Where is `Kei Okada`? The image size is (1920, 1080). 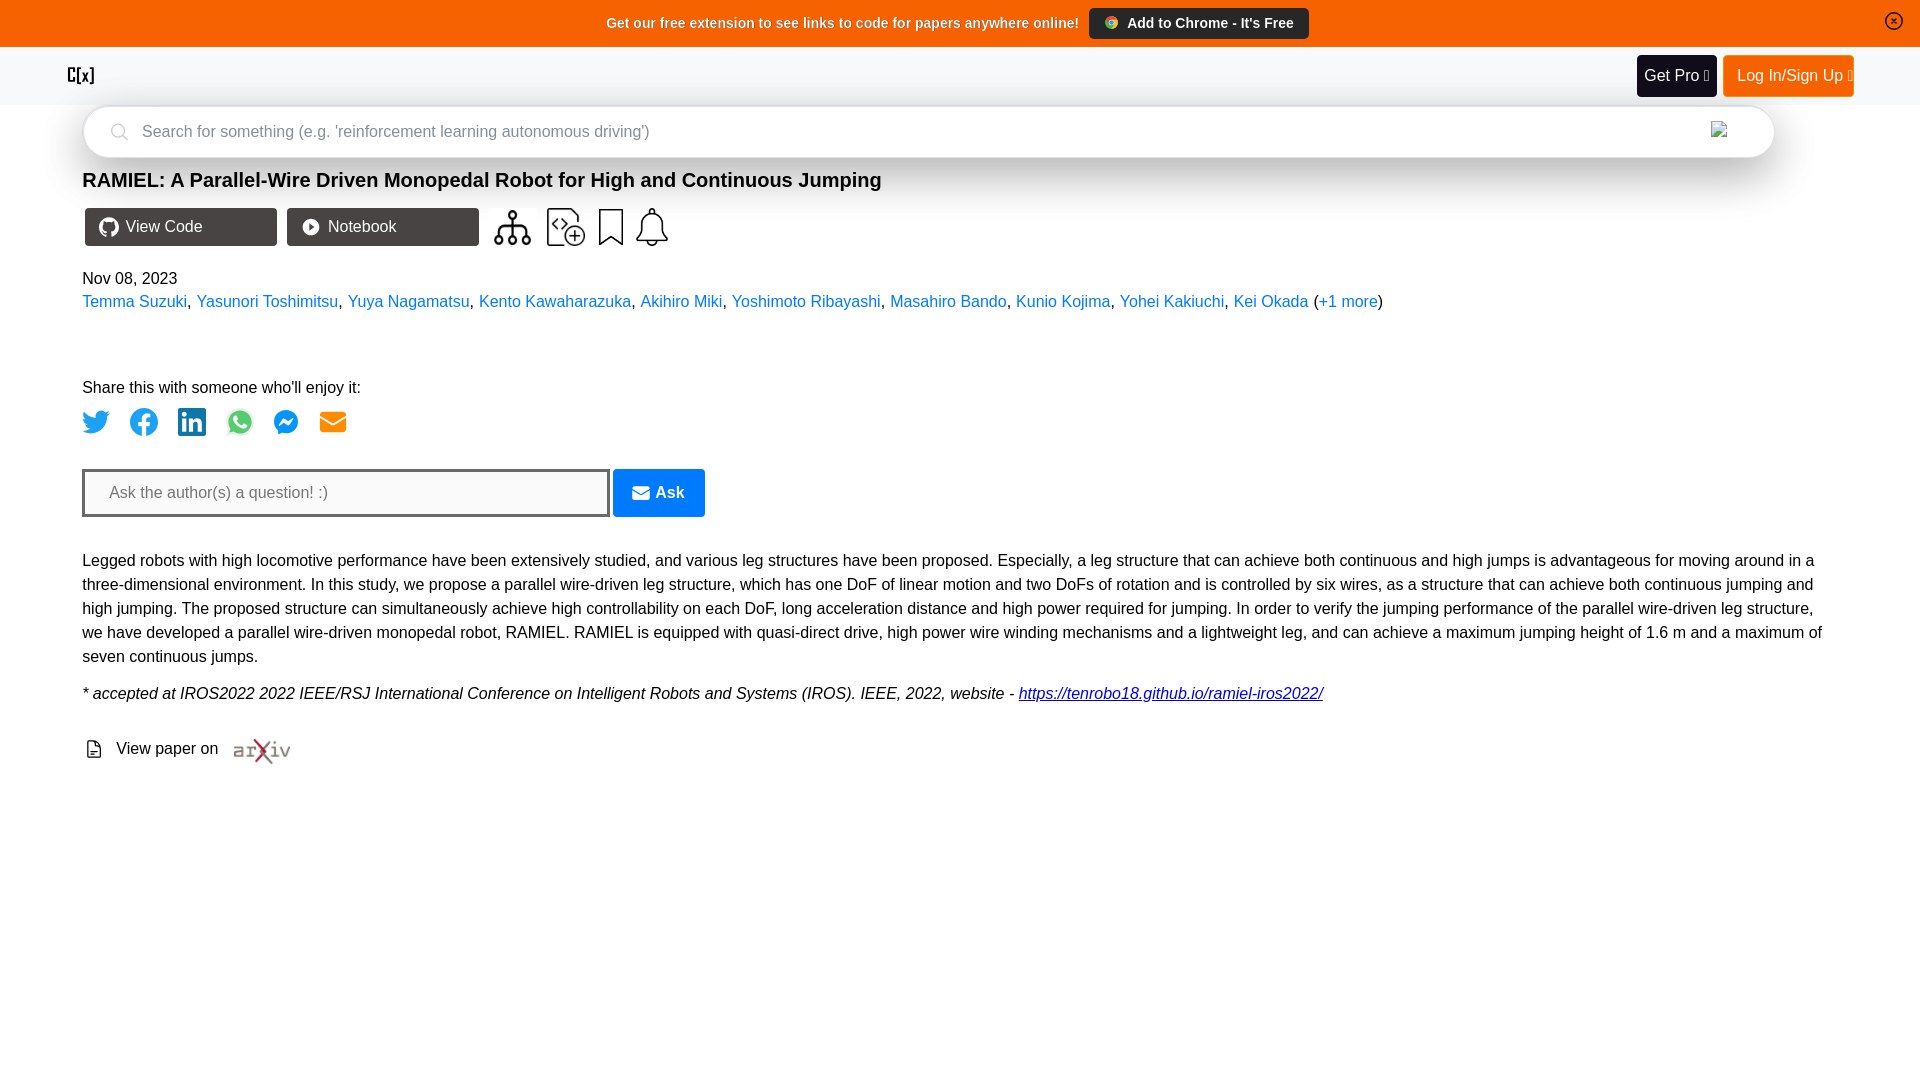
Kei Okada is located at coordinates (1272, 300).